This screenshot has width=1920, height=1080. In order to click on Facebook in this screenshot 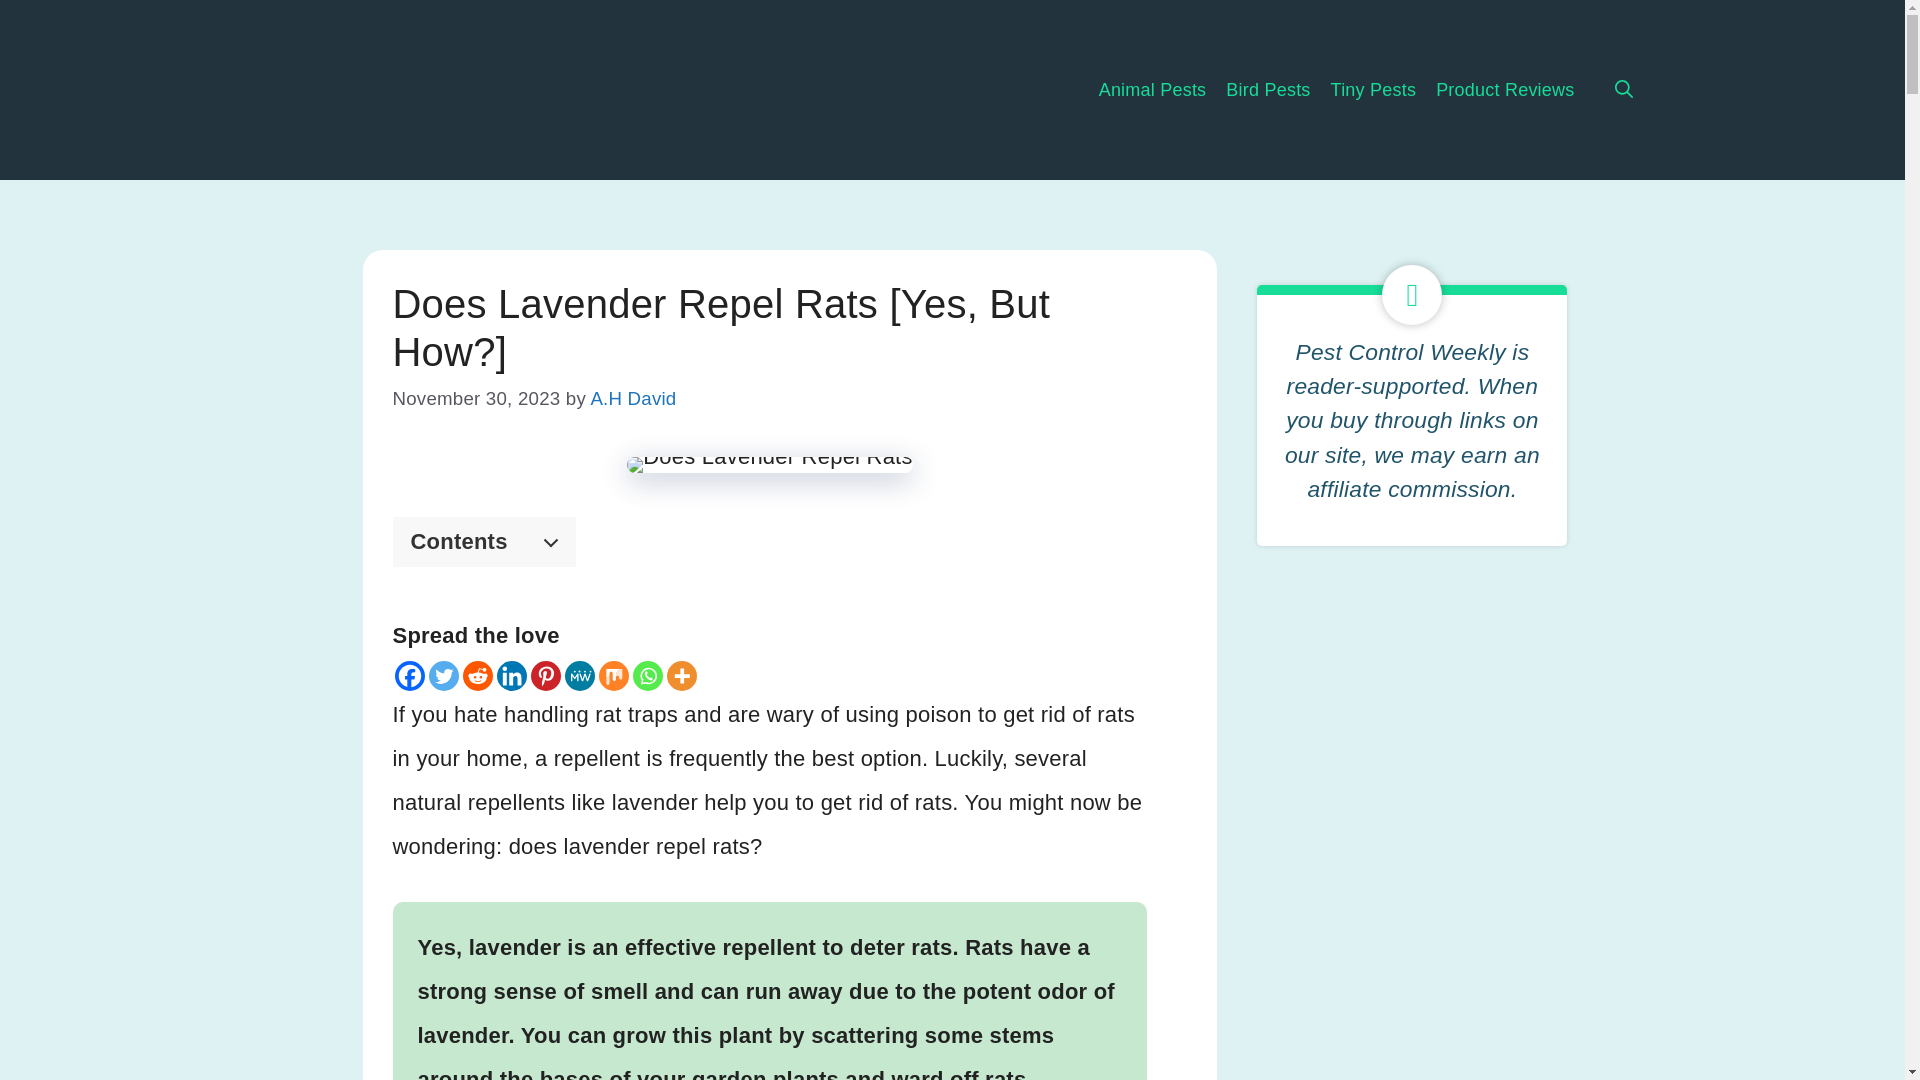, I will do `click(408, 676)`.